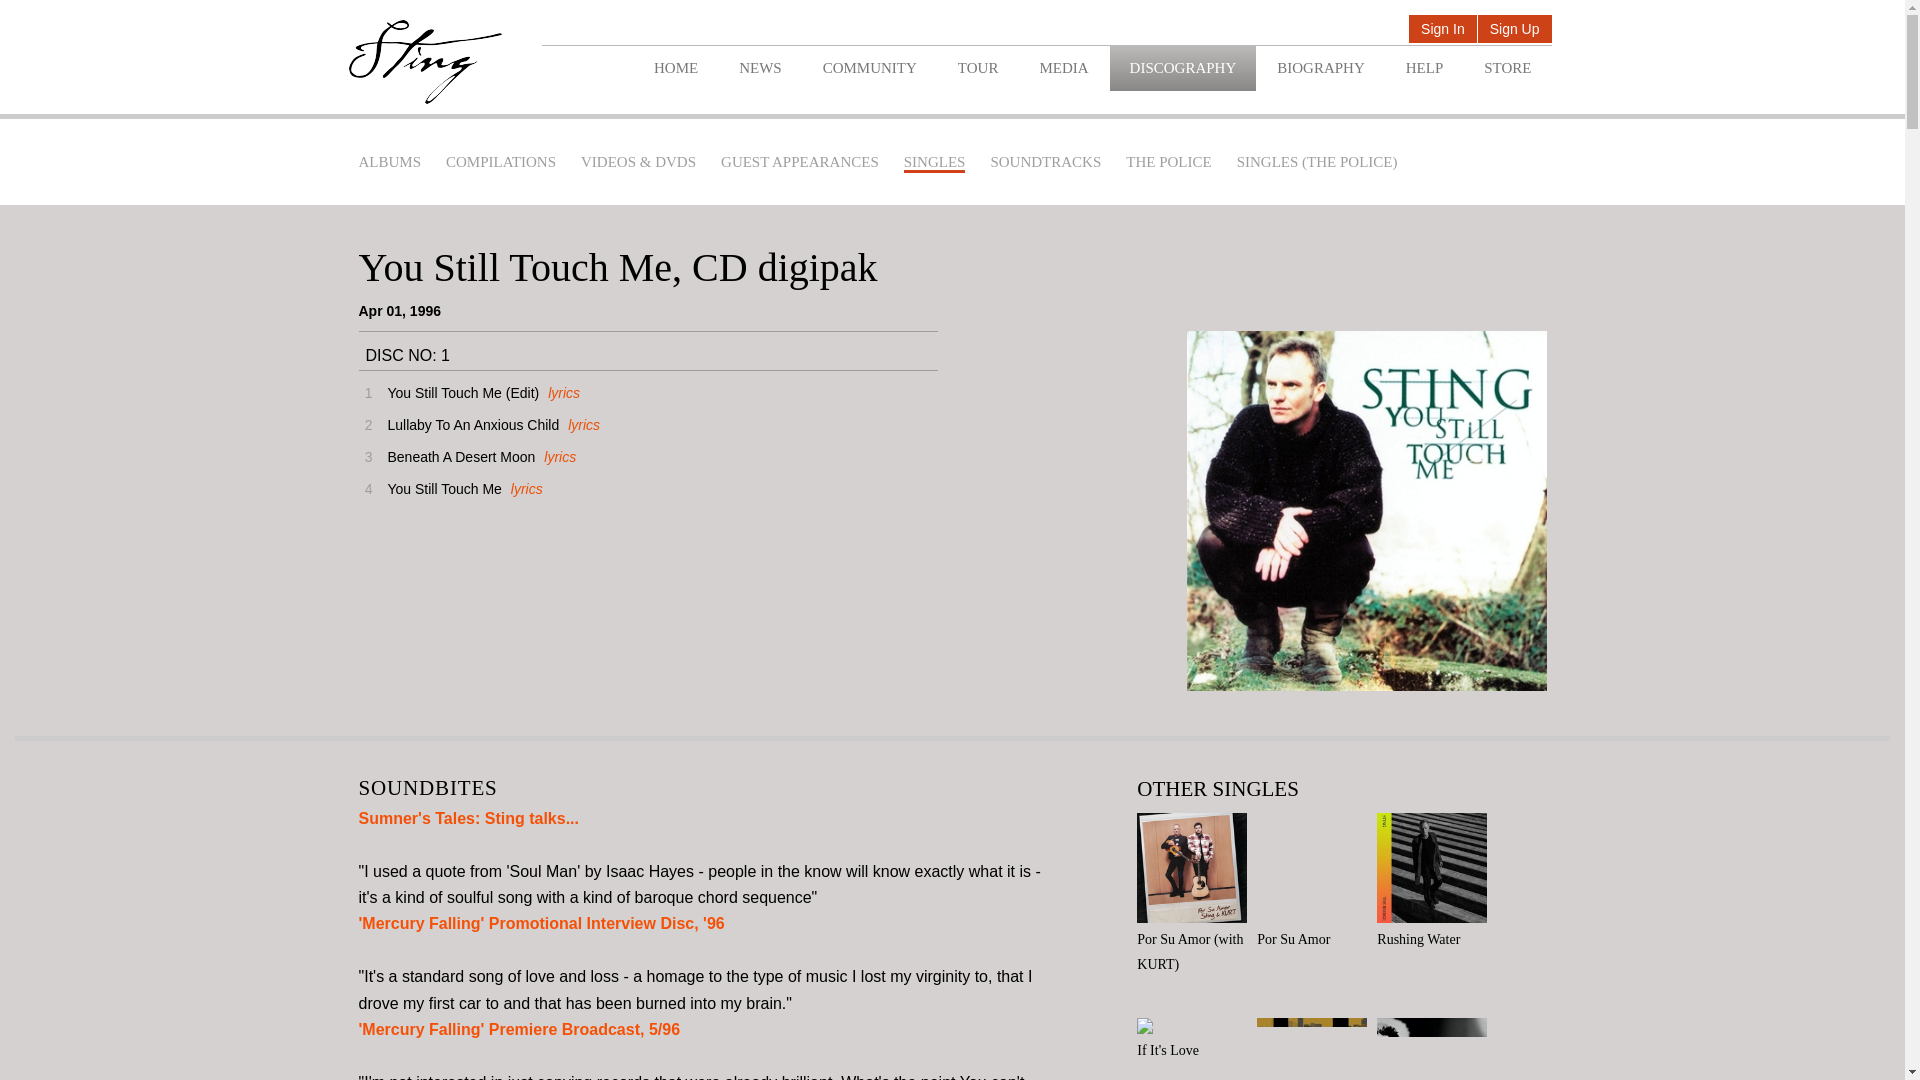 The width and height of the screenshot is (1920, 1080). What do you see at coordinates (500, 162) in the screenshot?
I see `COMPILATIONS` at bounding box center [500, 162].